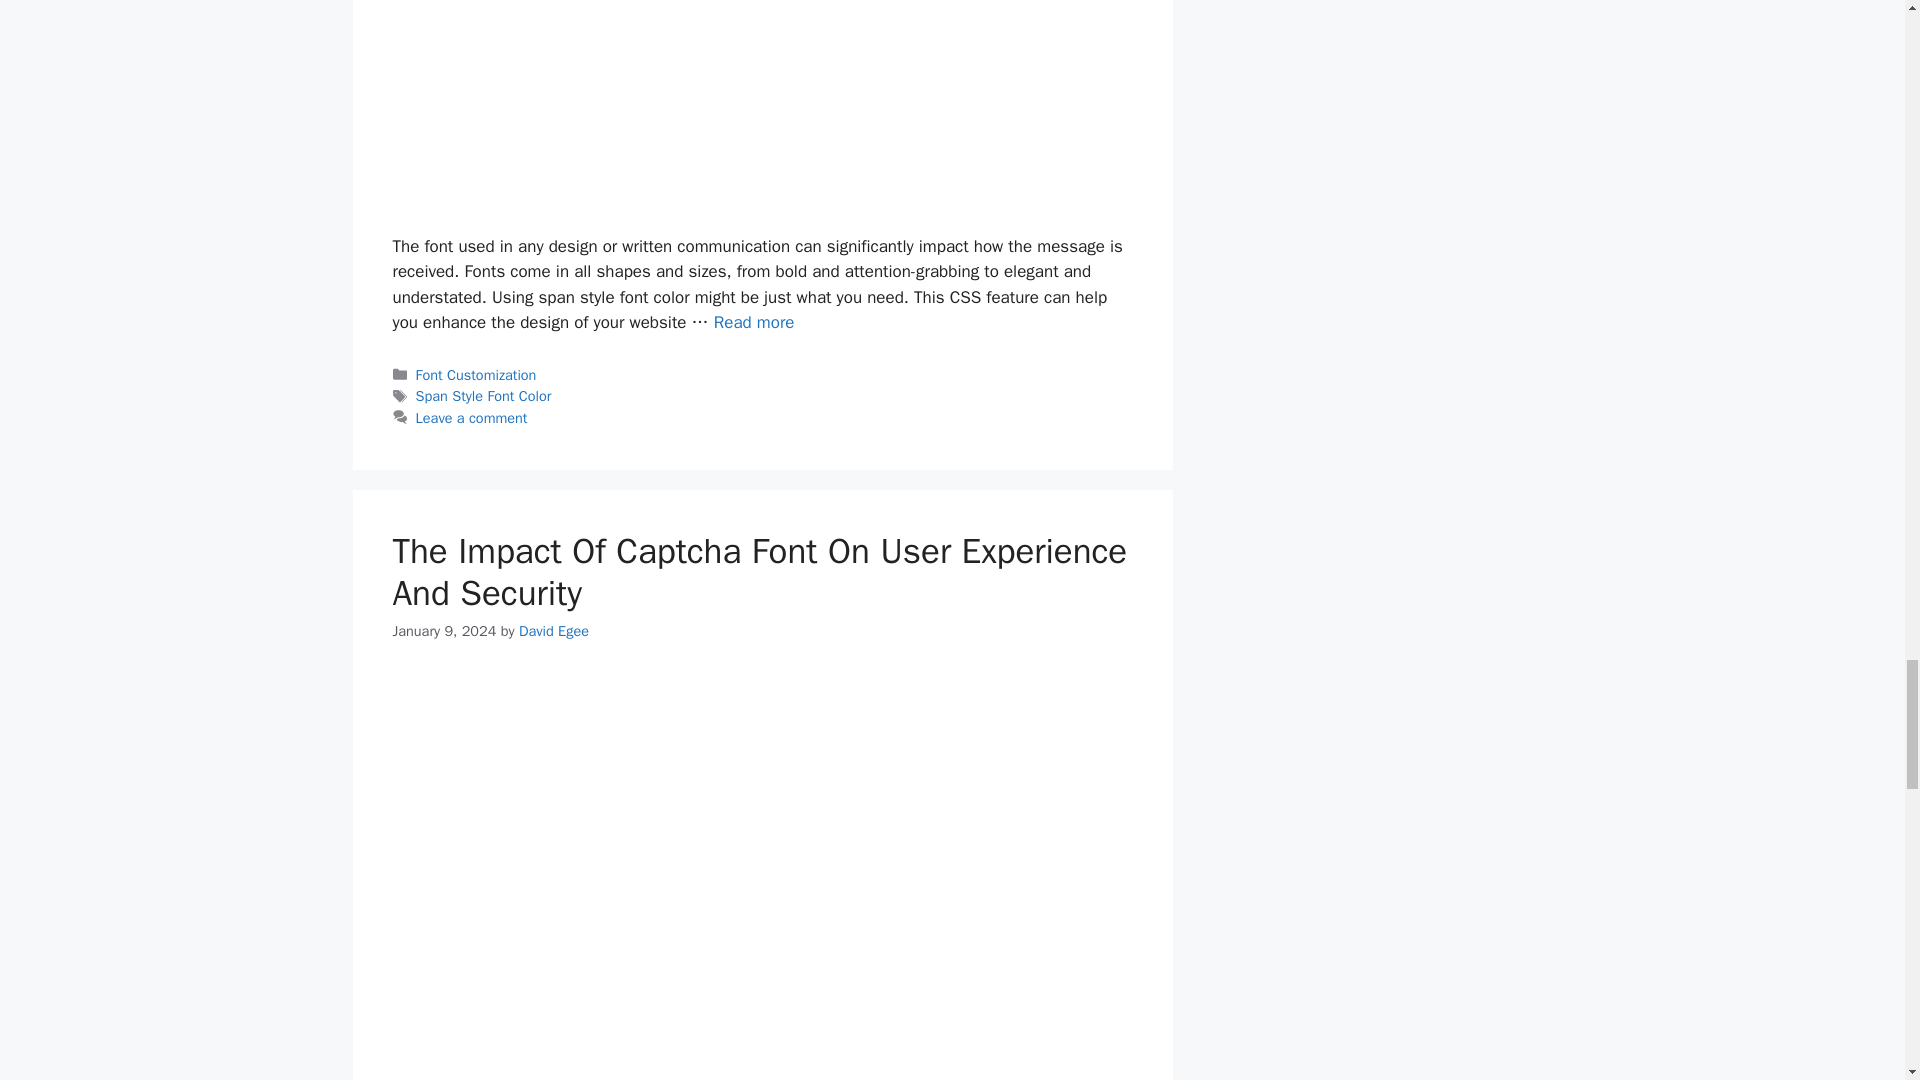  I want to click on View all posts by David Egee, so click(554, 631).